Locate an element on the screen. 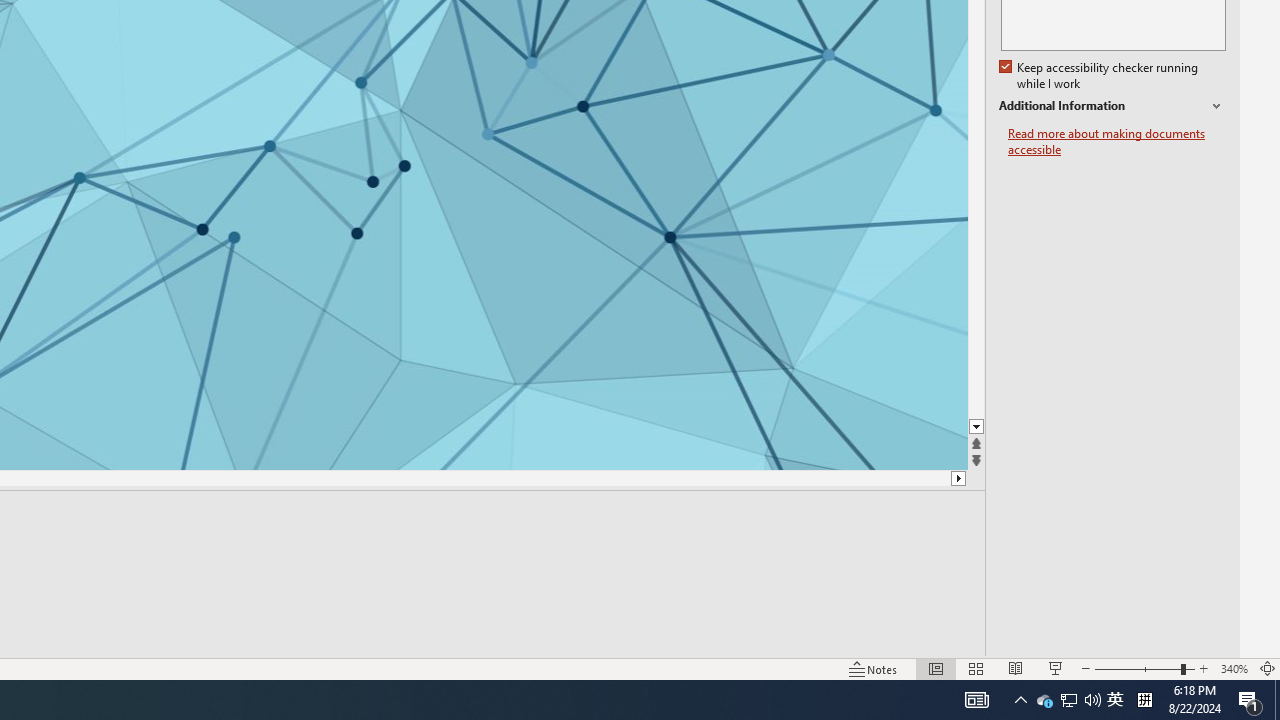  Additional Information is located at coordinates (1112, 106).